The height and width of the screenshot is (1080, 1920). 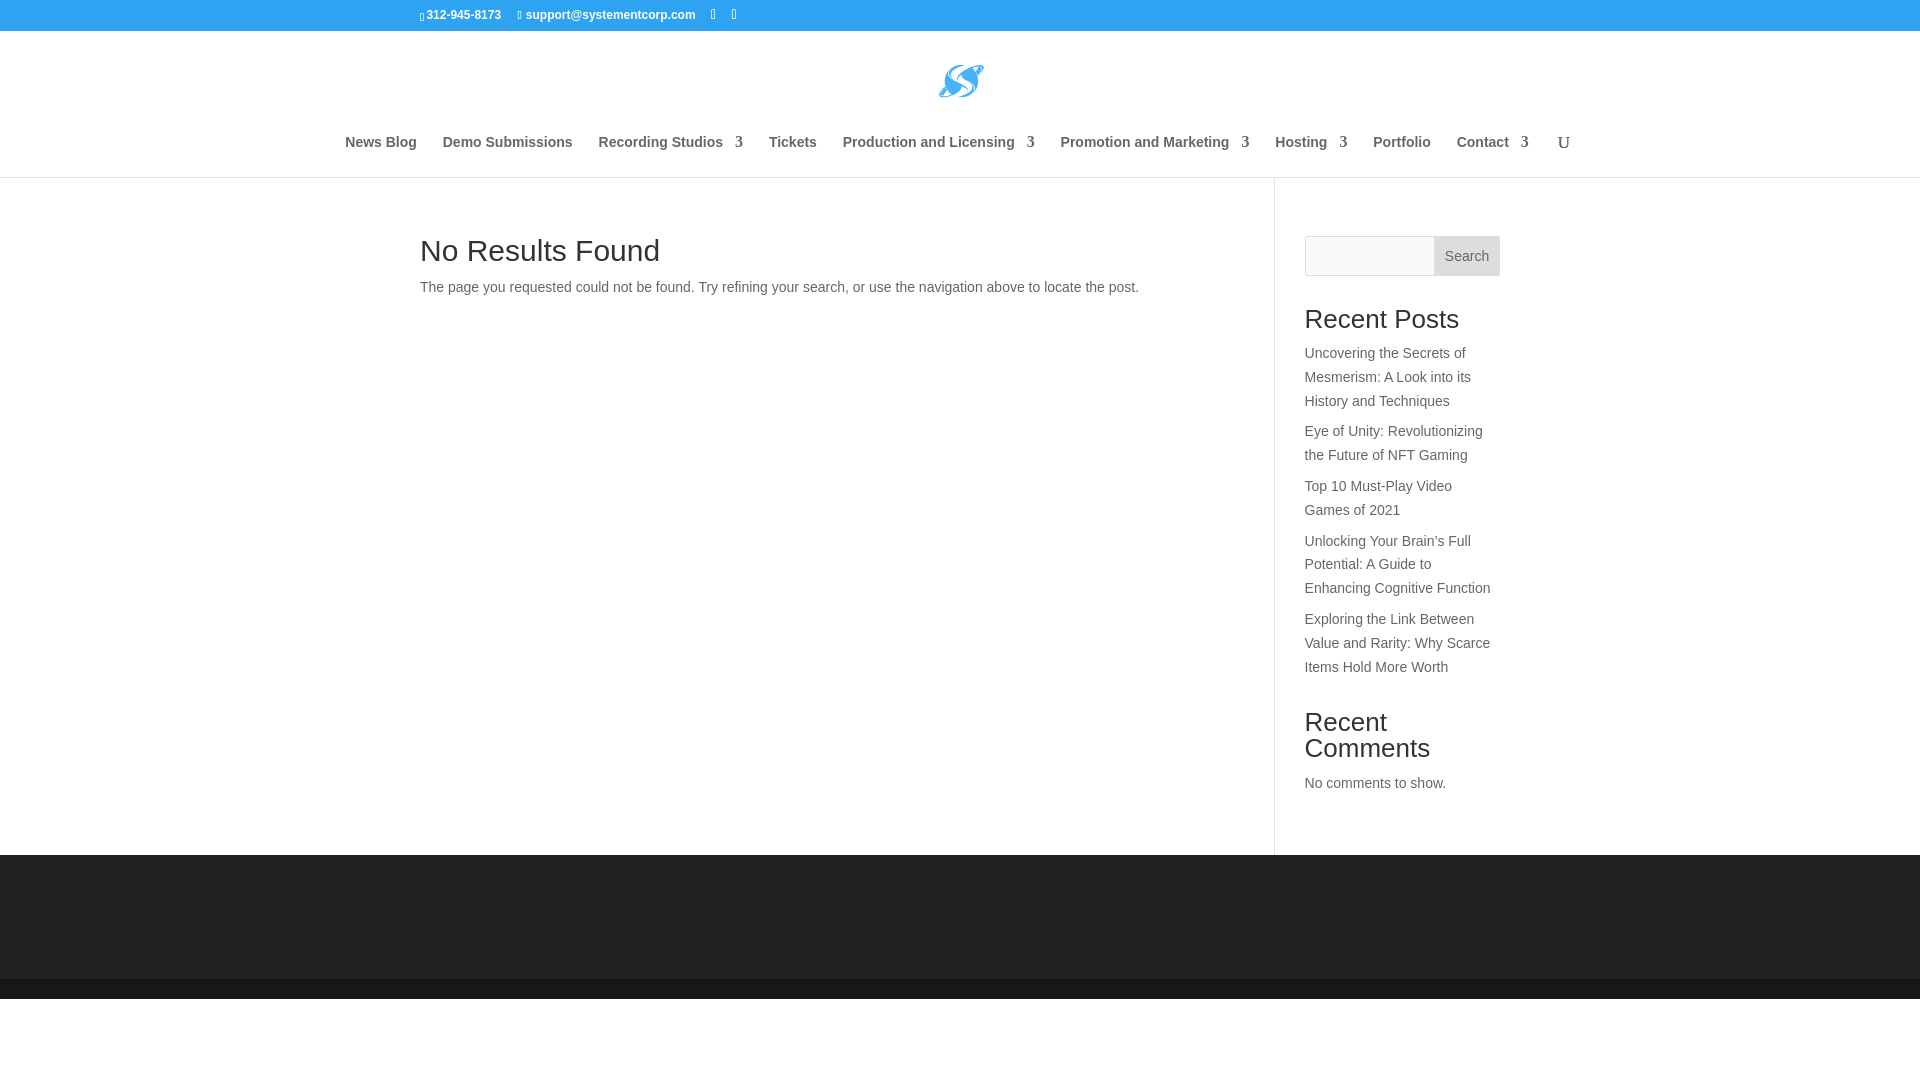 What do you see at coordinates (1310, 156) in the screenshot?
I see `Hosting` at bounding box center [1310, 156].